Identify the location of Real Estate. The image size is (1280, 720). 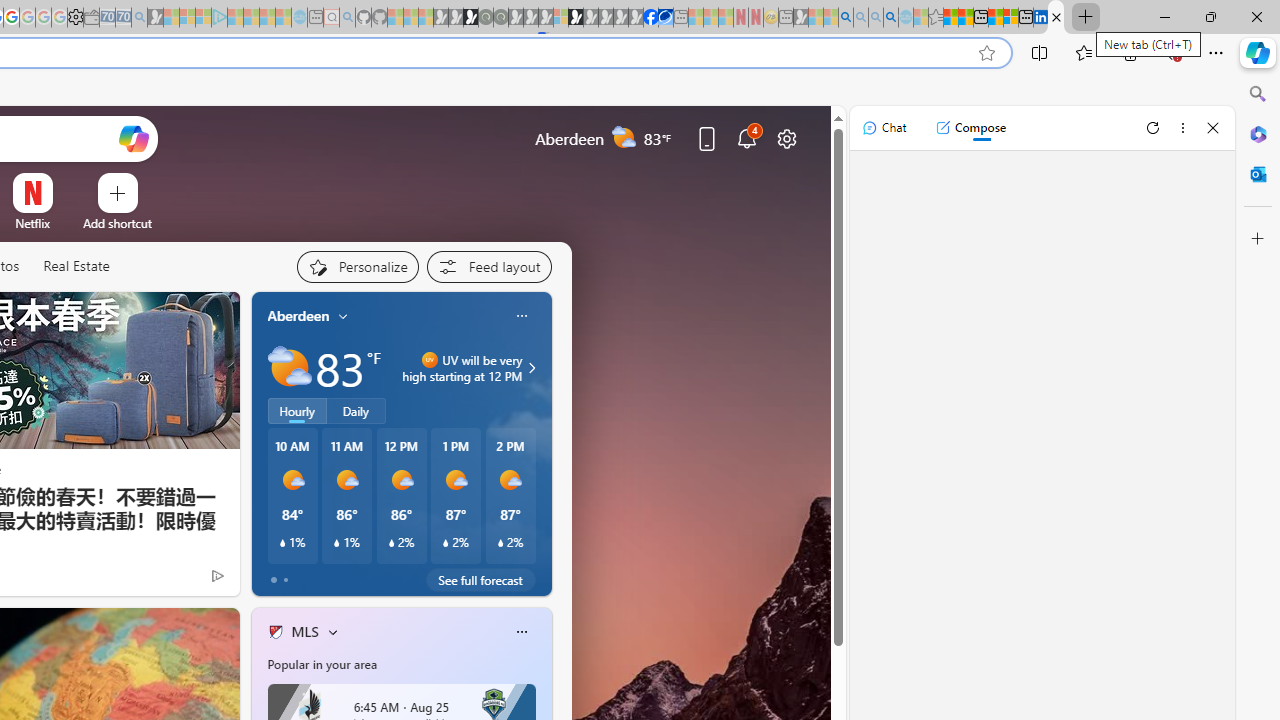
(76, 267).